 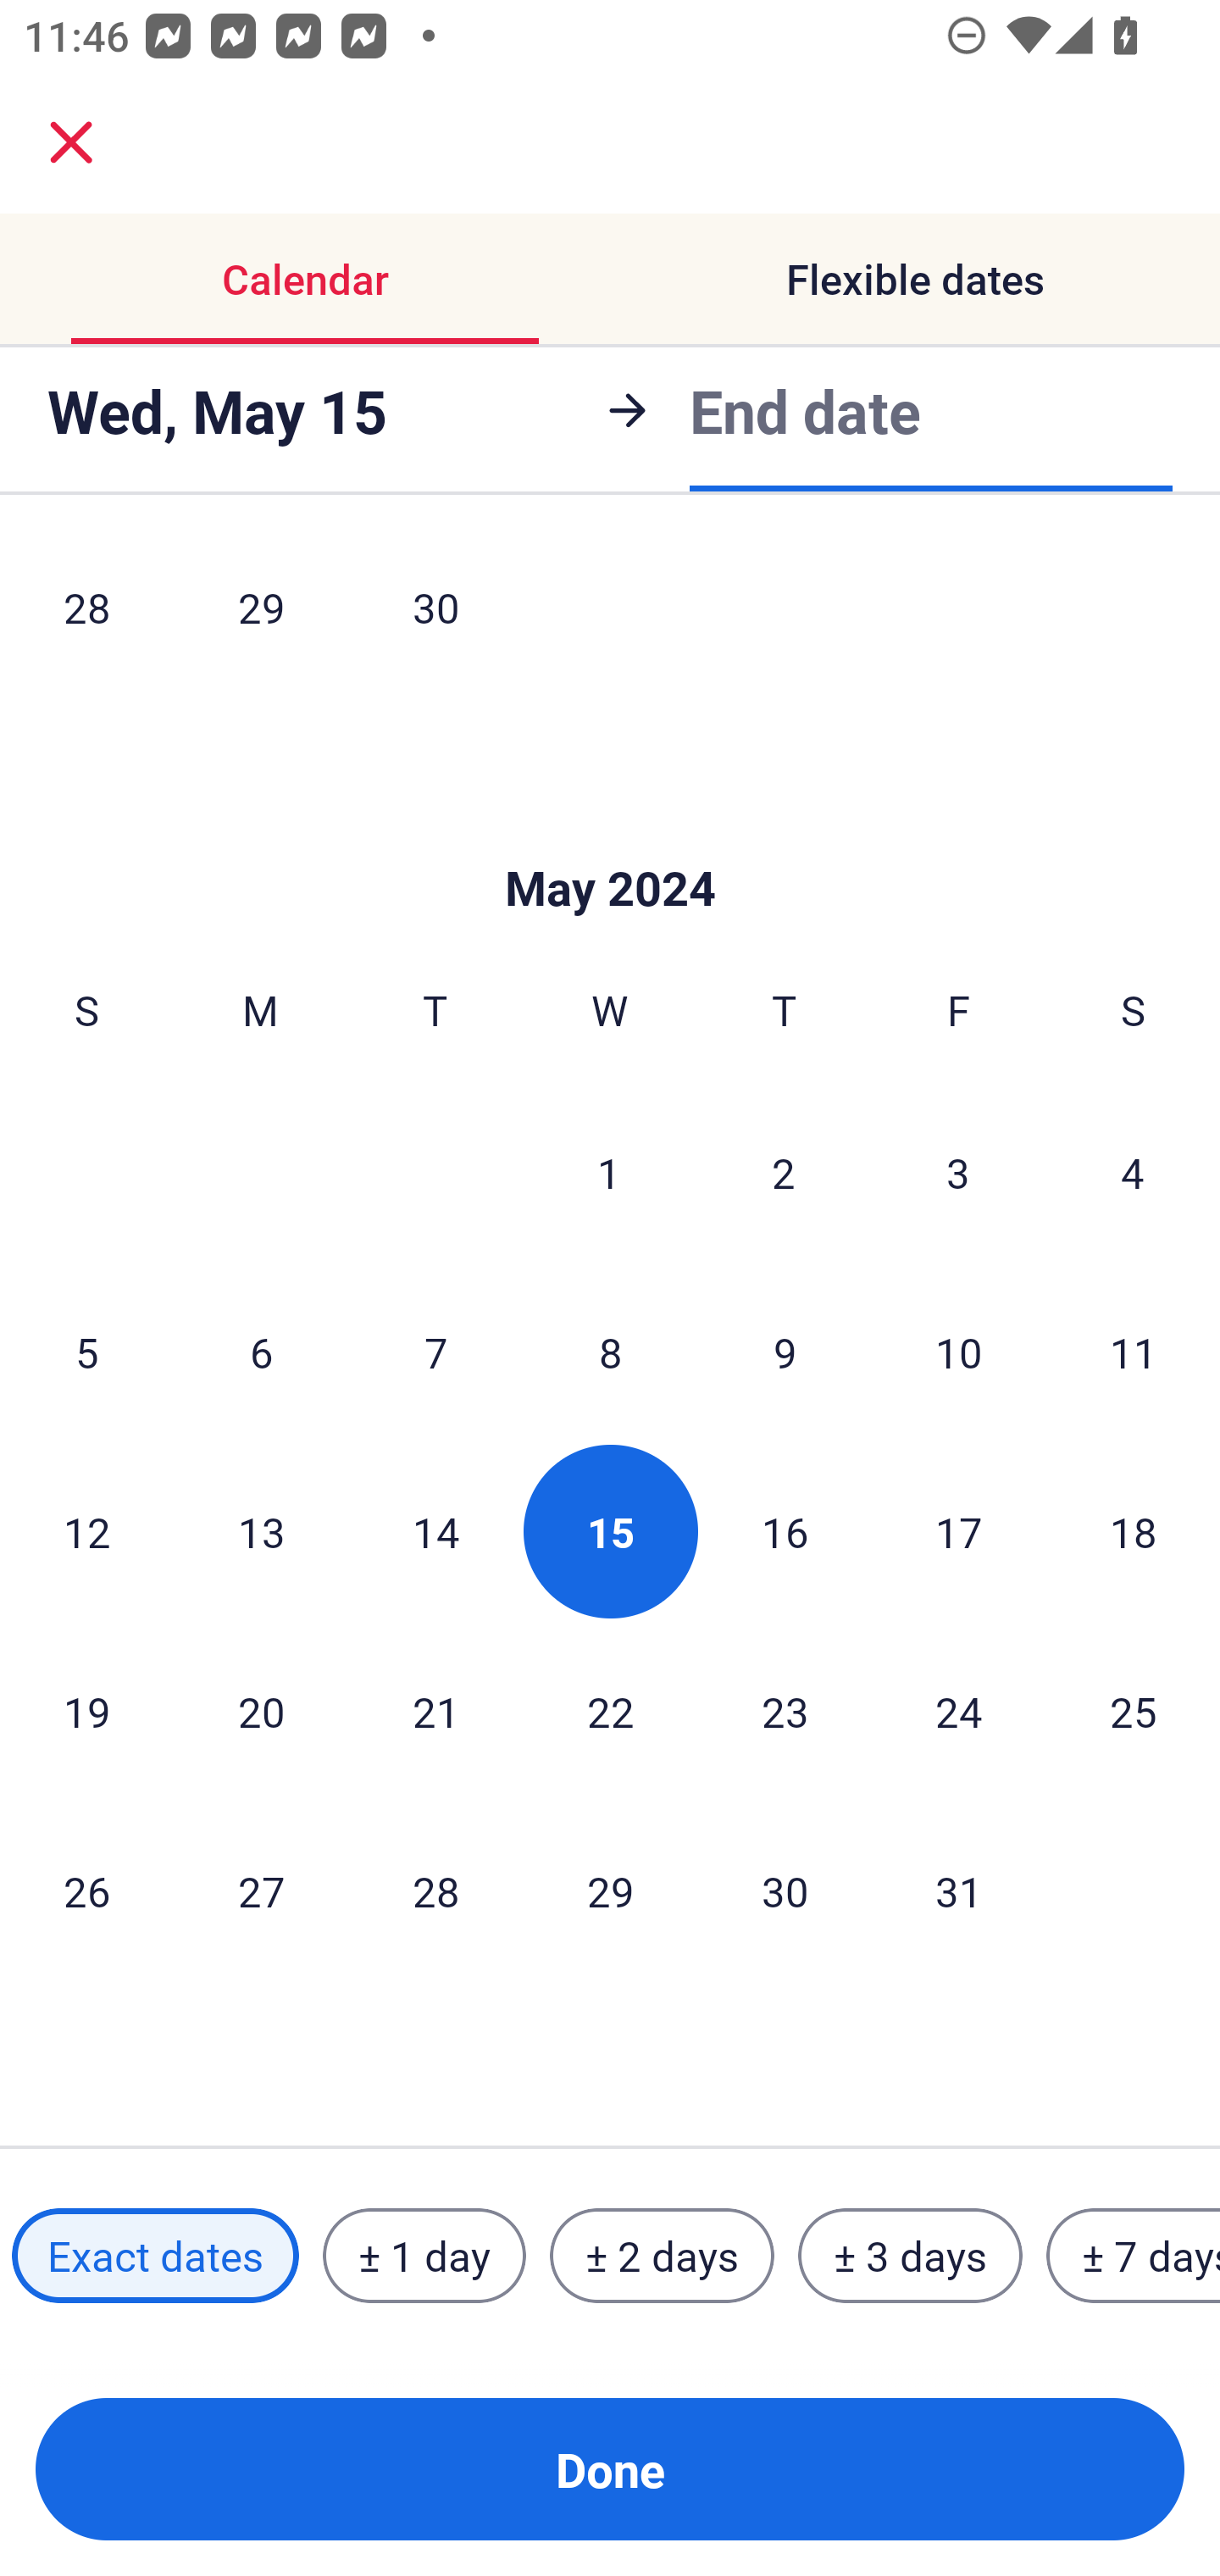 I want to click on 29 Wednesday, May 29, 2024, so click(x=610, y=1890).